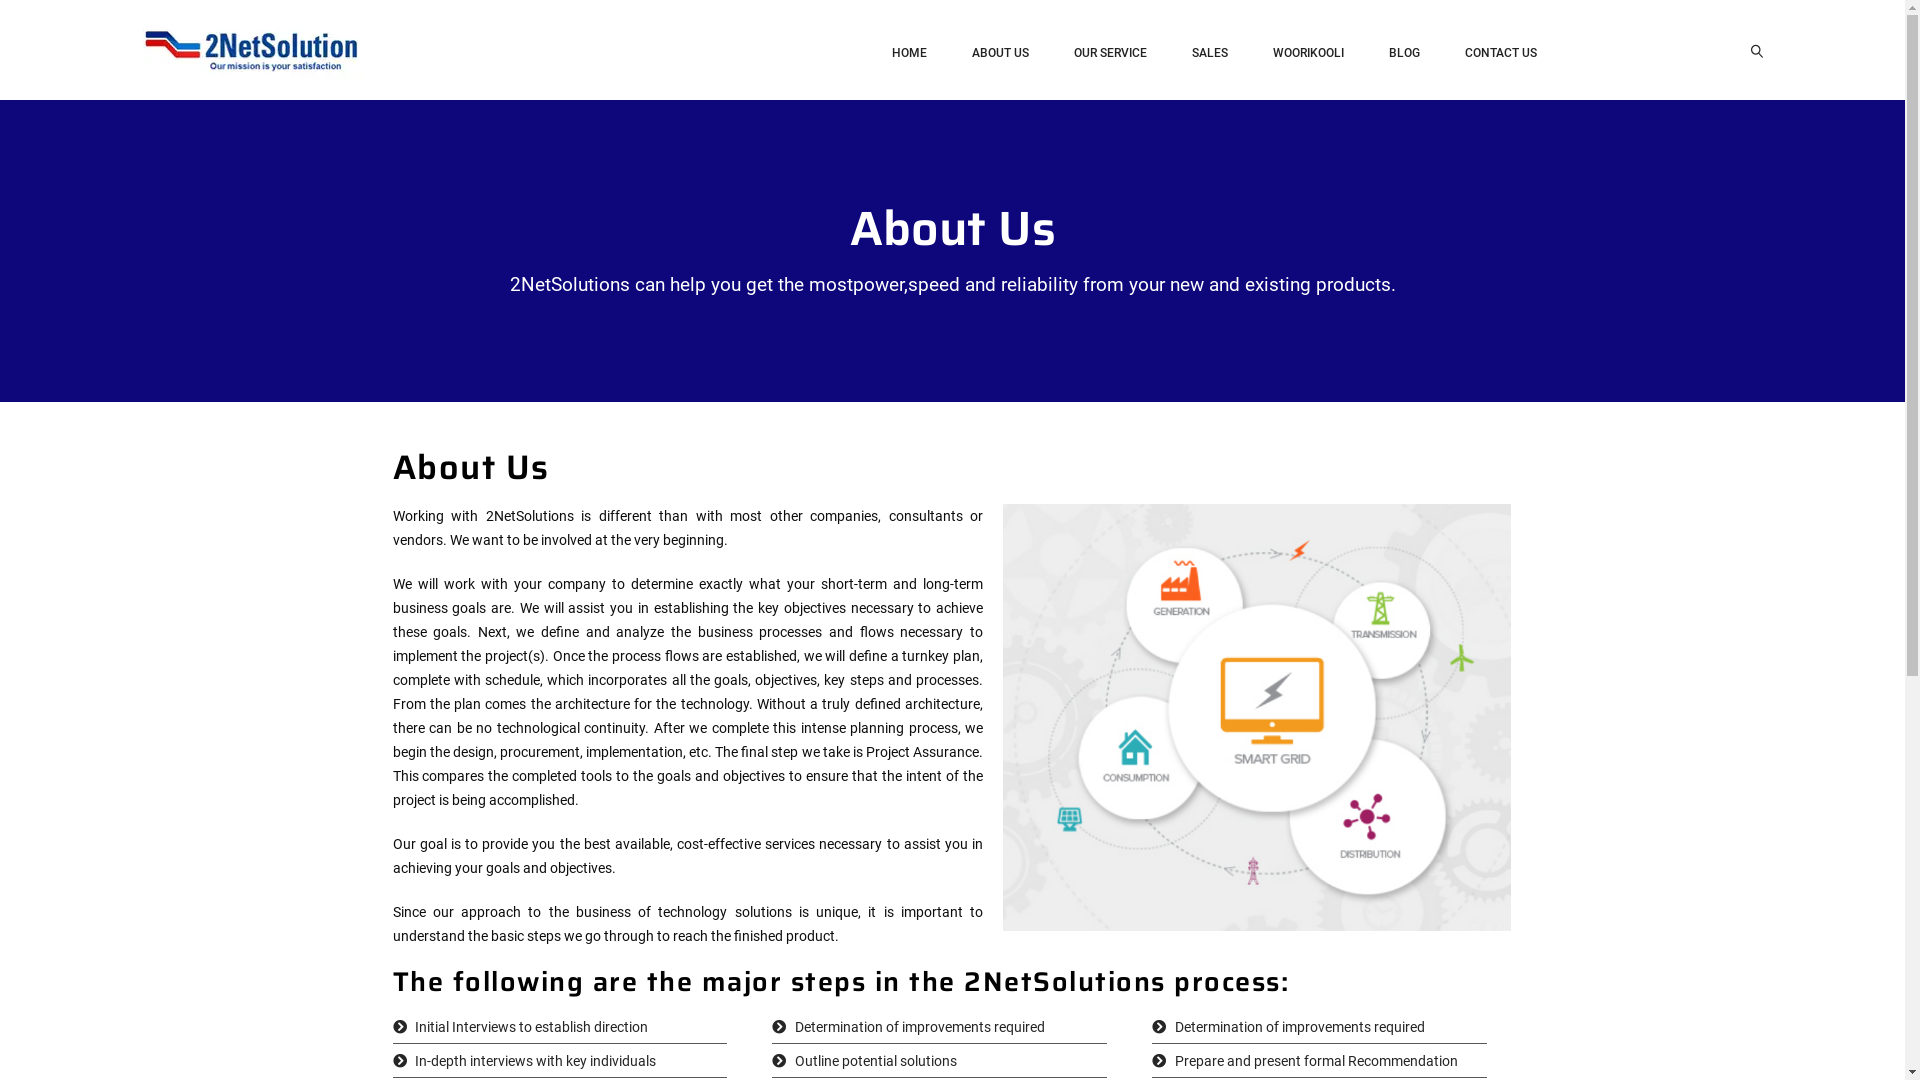 This screenshot has width=1920, height=1080. What do you see at coordinates (1308, 52) in the screenshot?
I see `WOORIKOOLI` at bounding box center [1308, 52].